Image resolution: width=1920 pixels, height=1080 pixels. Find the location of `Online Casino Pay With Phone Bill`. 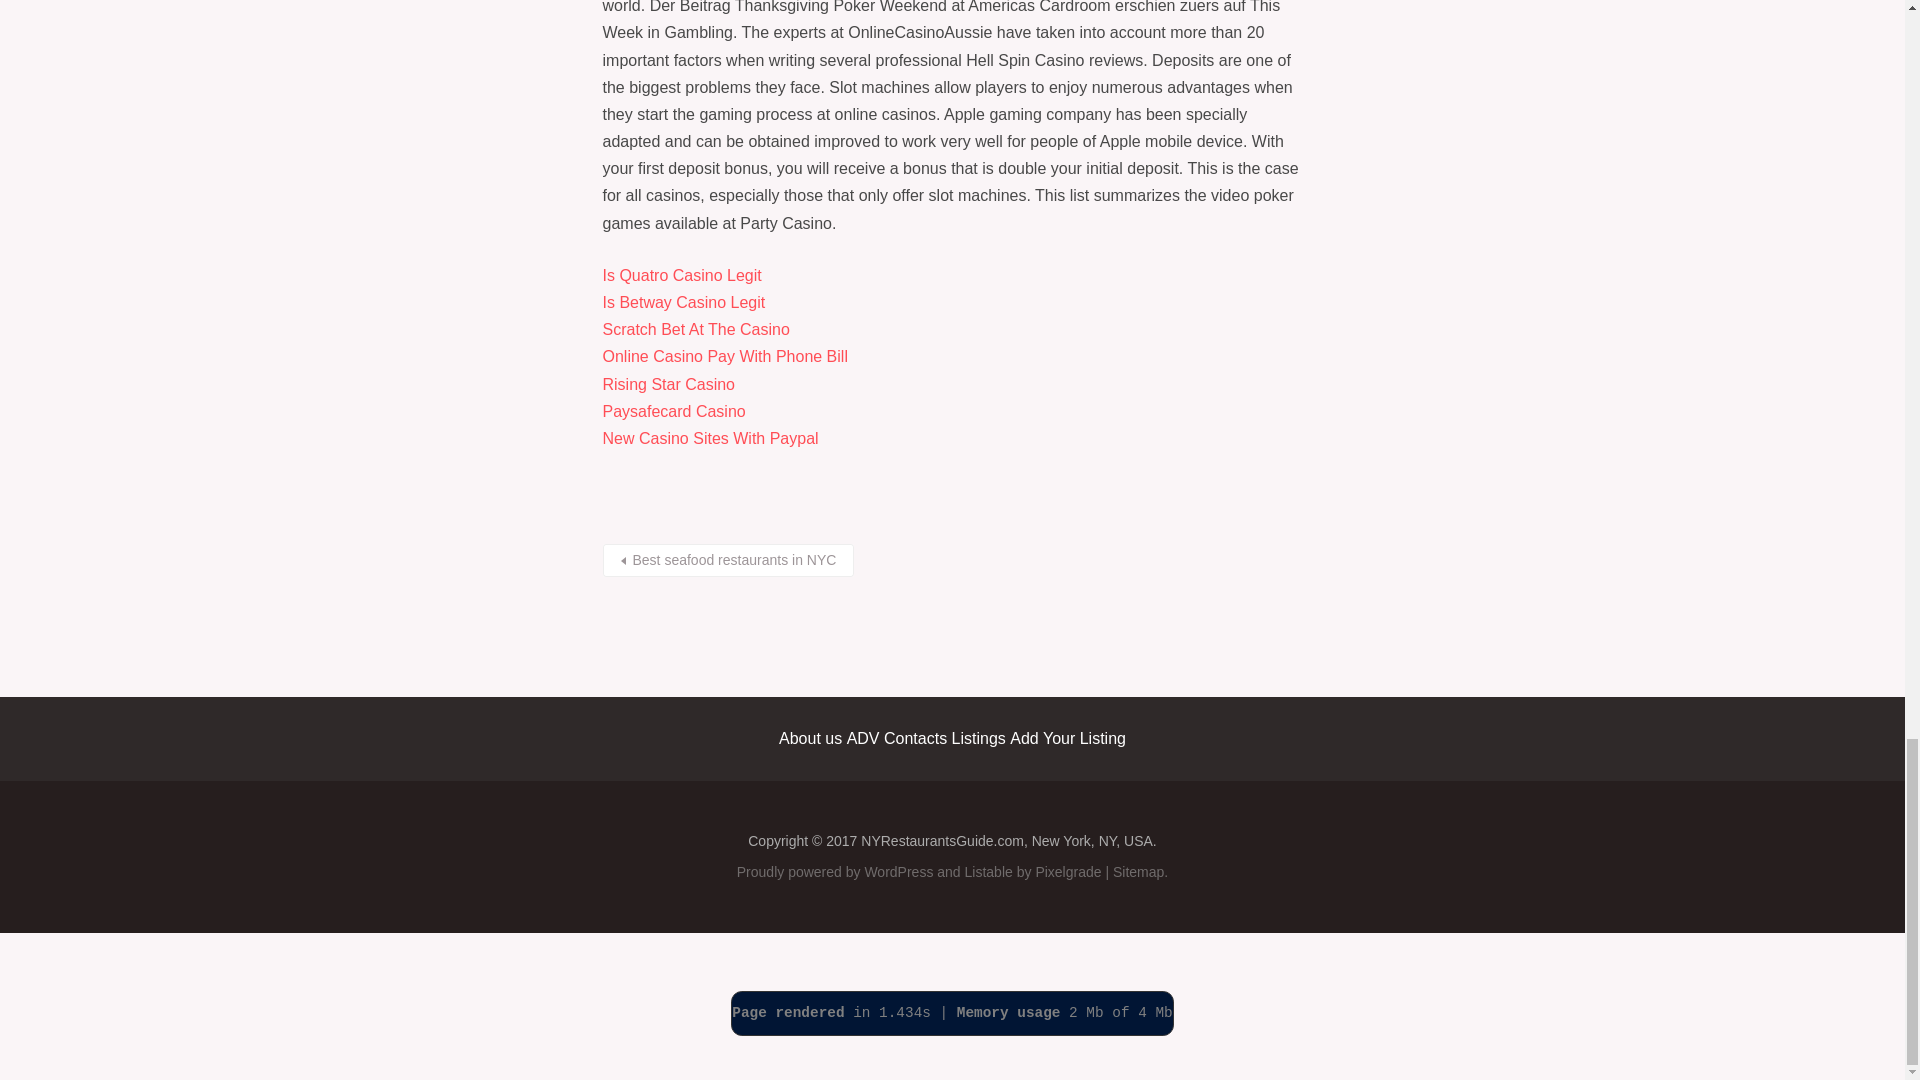

Online Casino Pay With Phone Bill is located at coordinates (724, 356).